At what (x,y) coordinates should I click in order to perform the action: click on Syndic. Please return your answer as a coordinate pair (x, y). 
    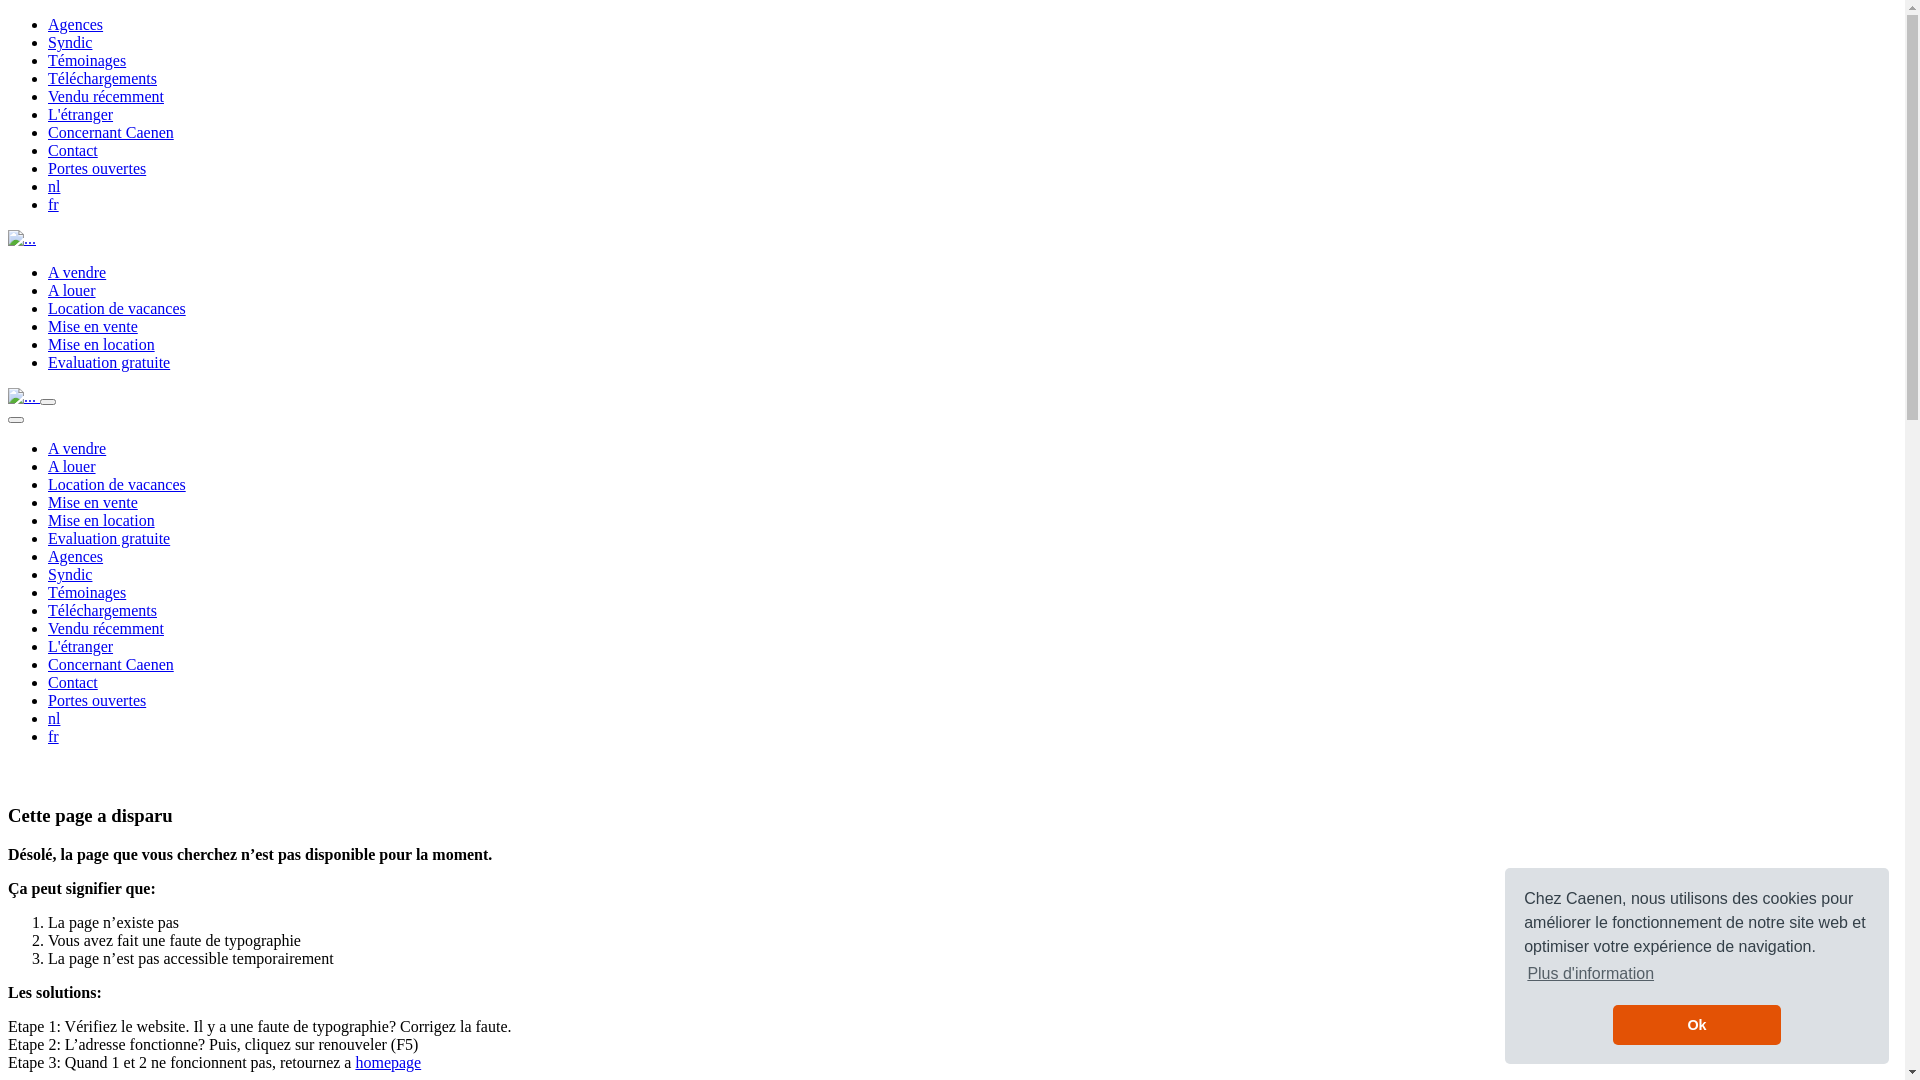
    Looking at the image, I should click on (70, 42).